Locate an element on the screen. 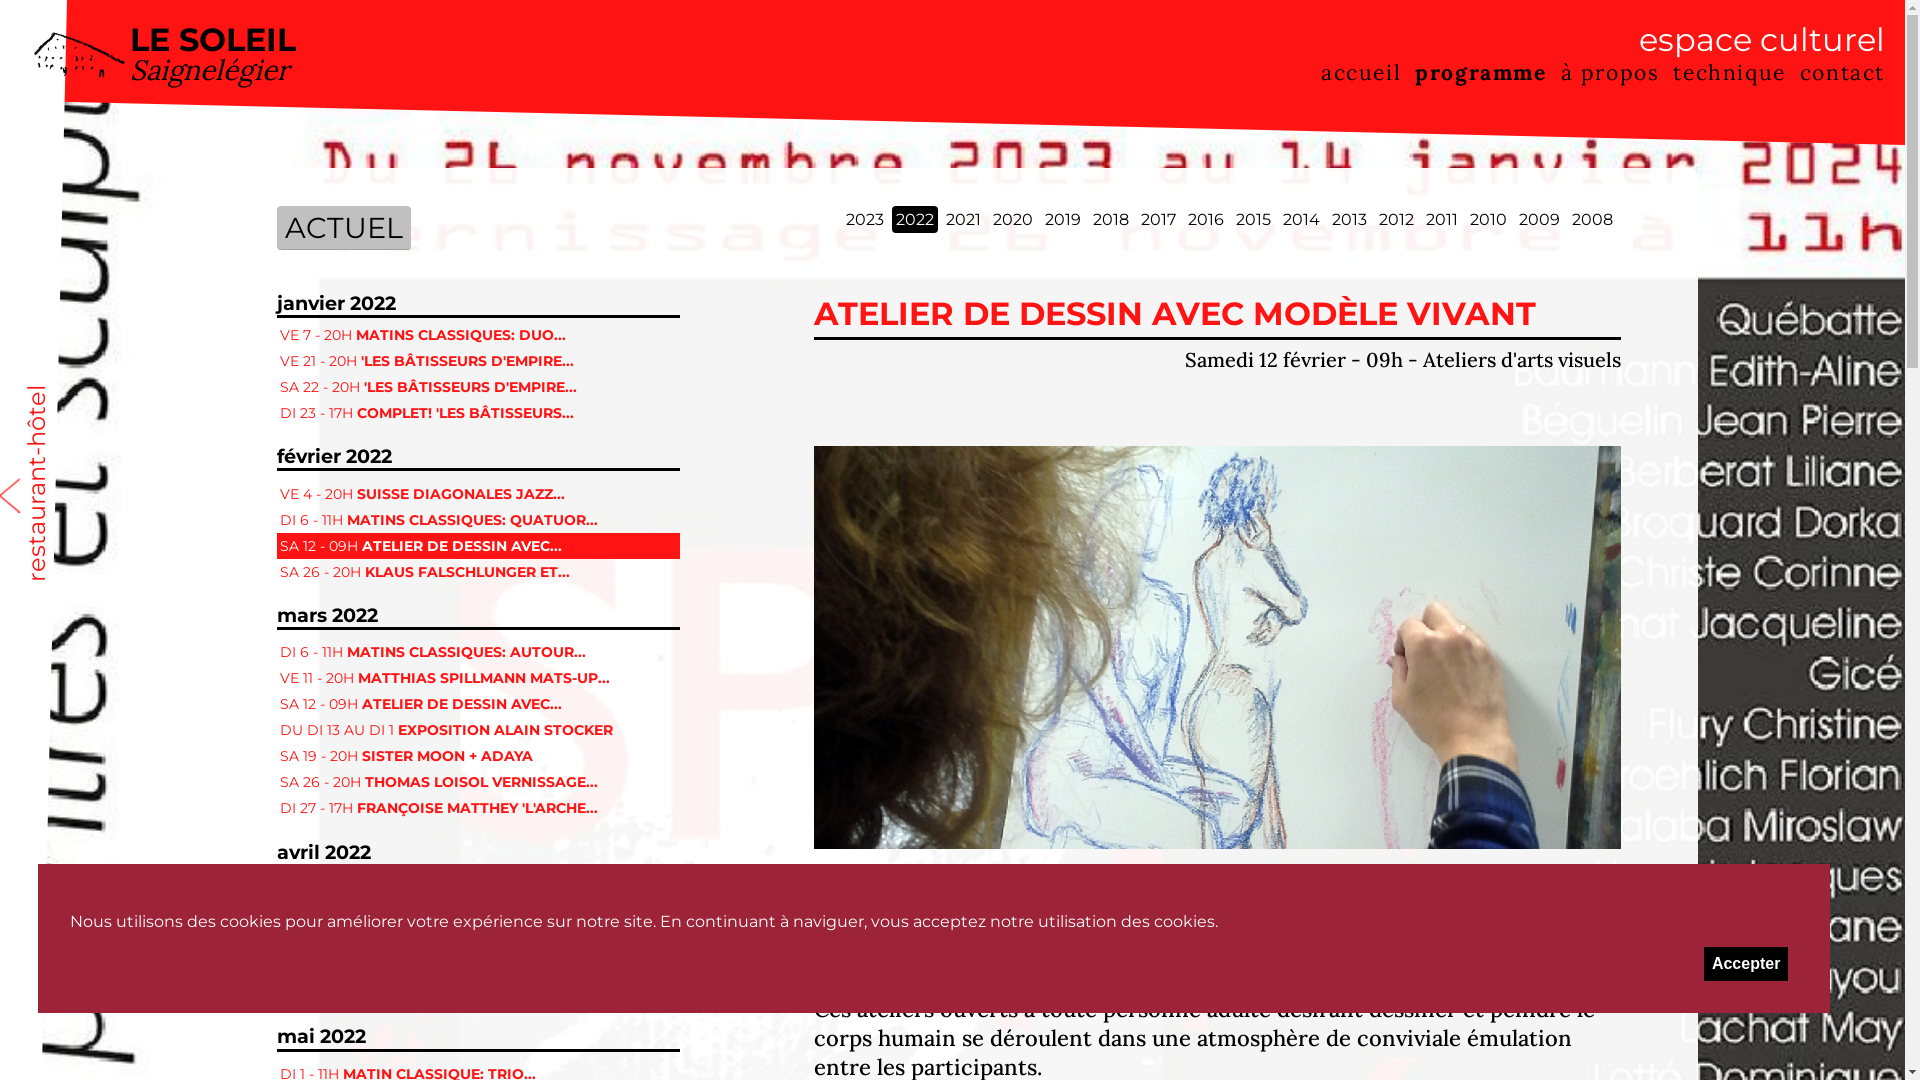 The width and height of the screenshot is (1920, 1080). 2019 is located at coordinates (1063, 220).